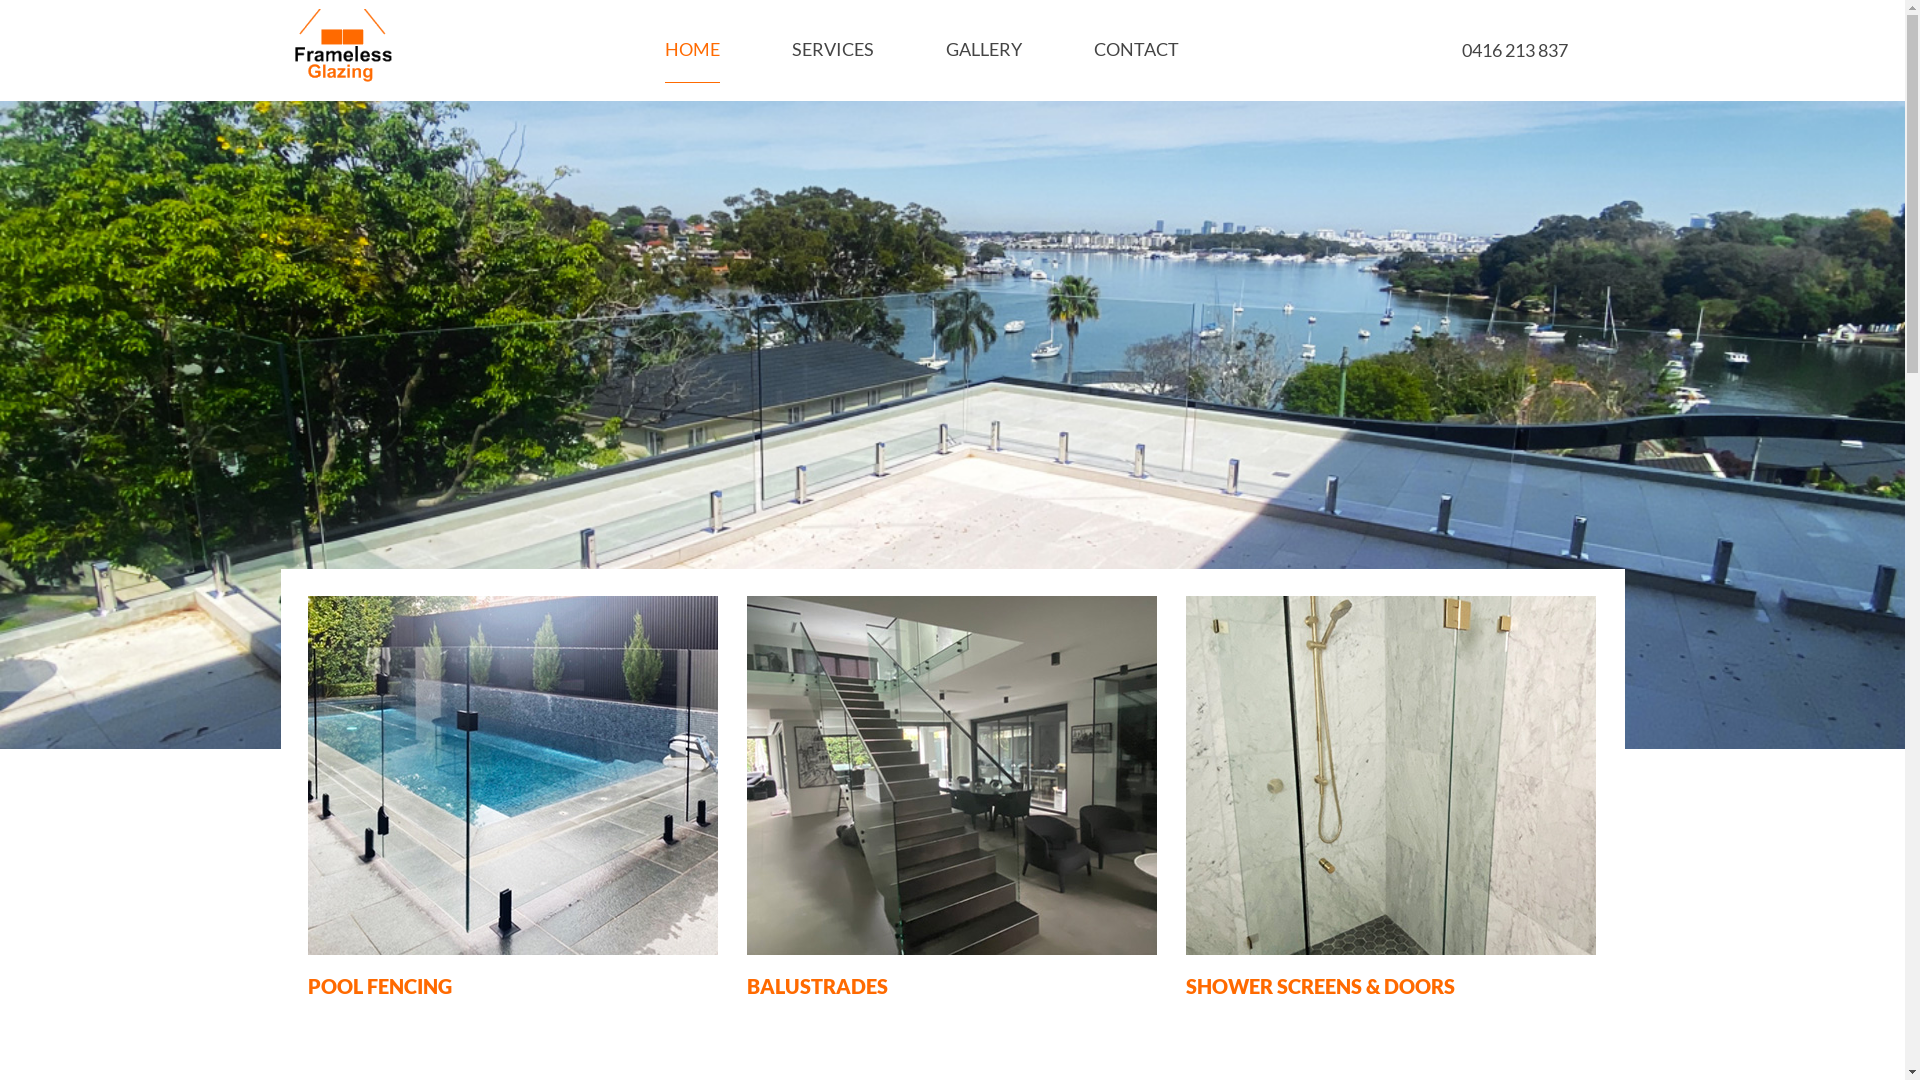 This screenshot has width=1920, height=1080. I want to click on Balustrades, so click(951, 776).